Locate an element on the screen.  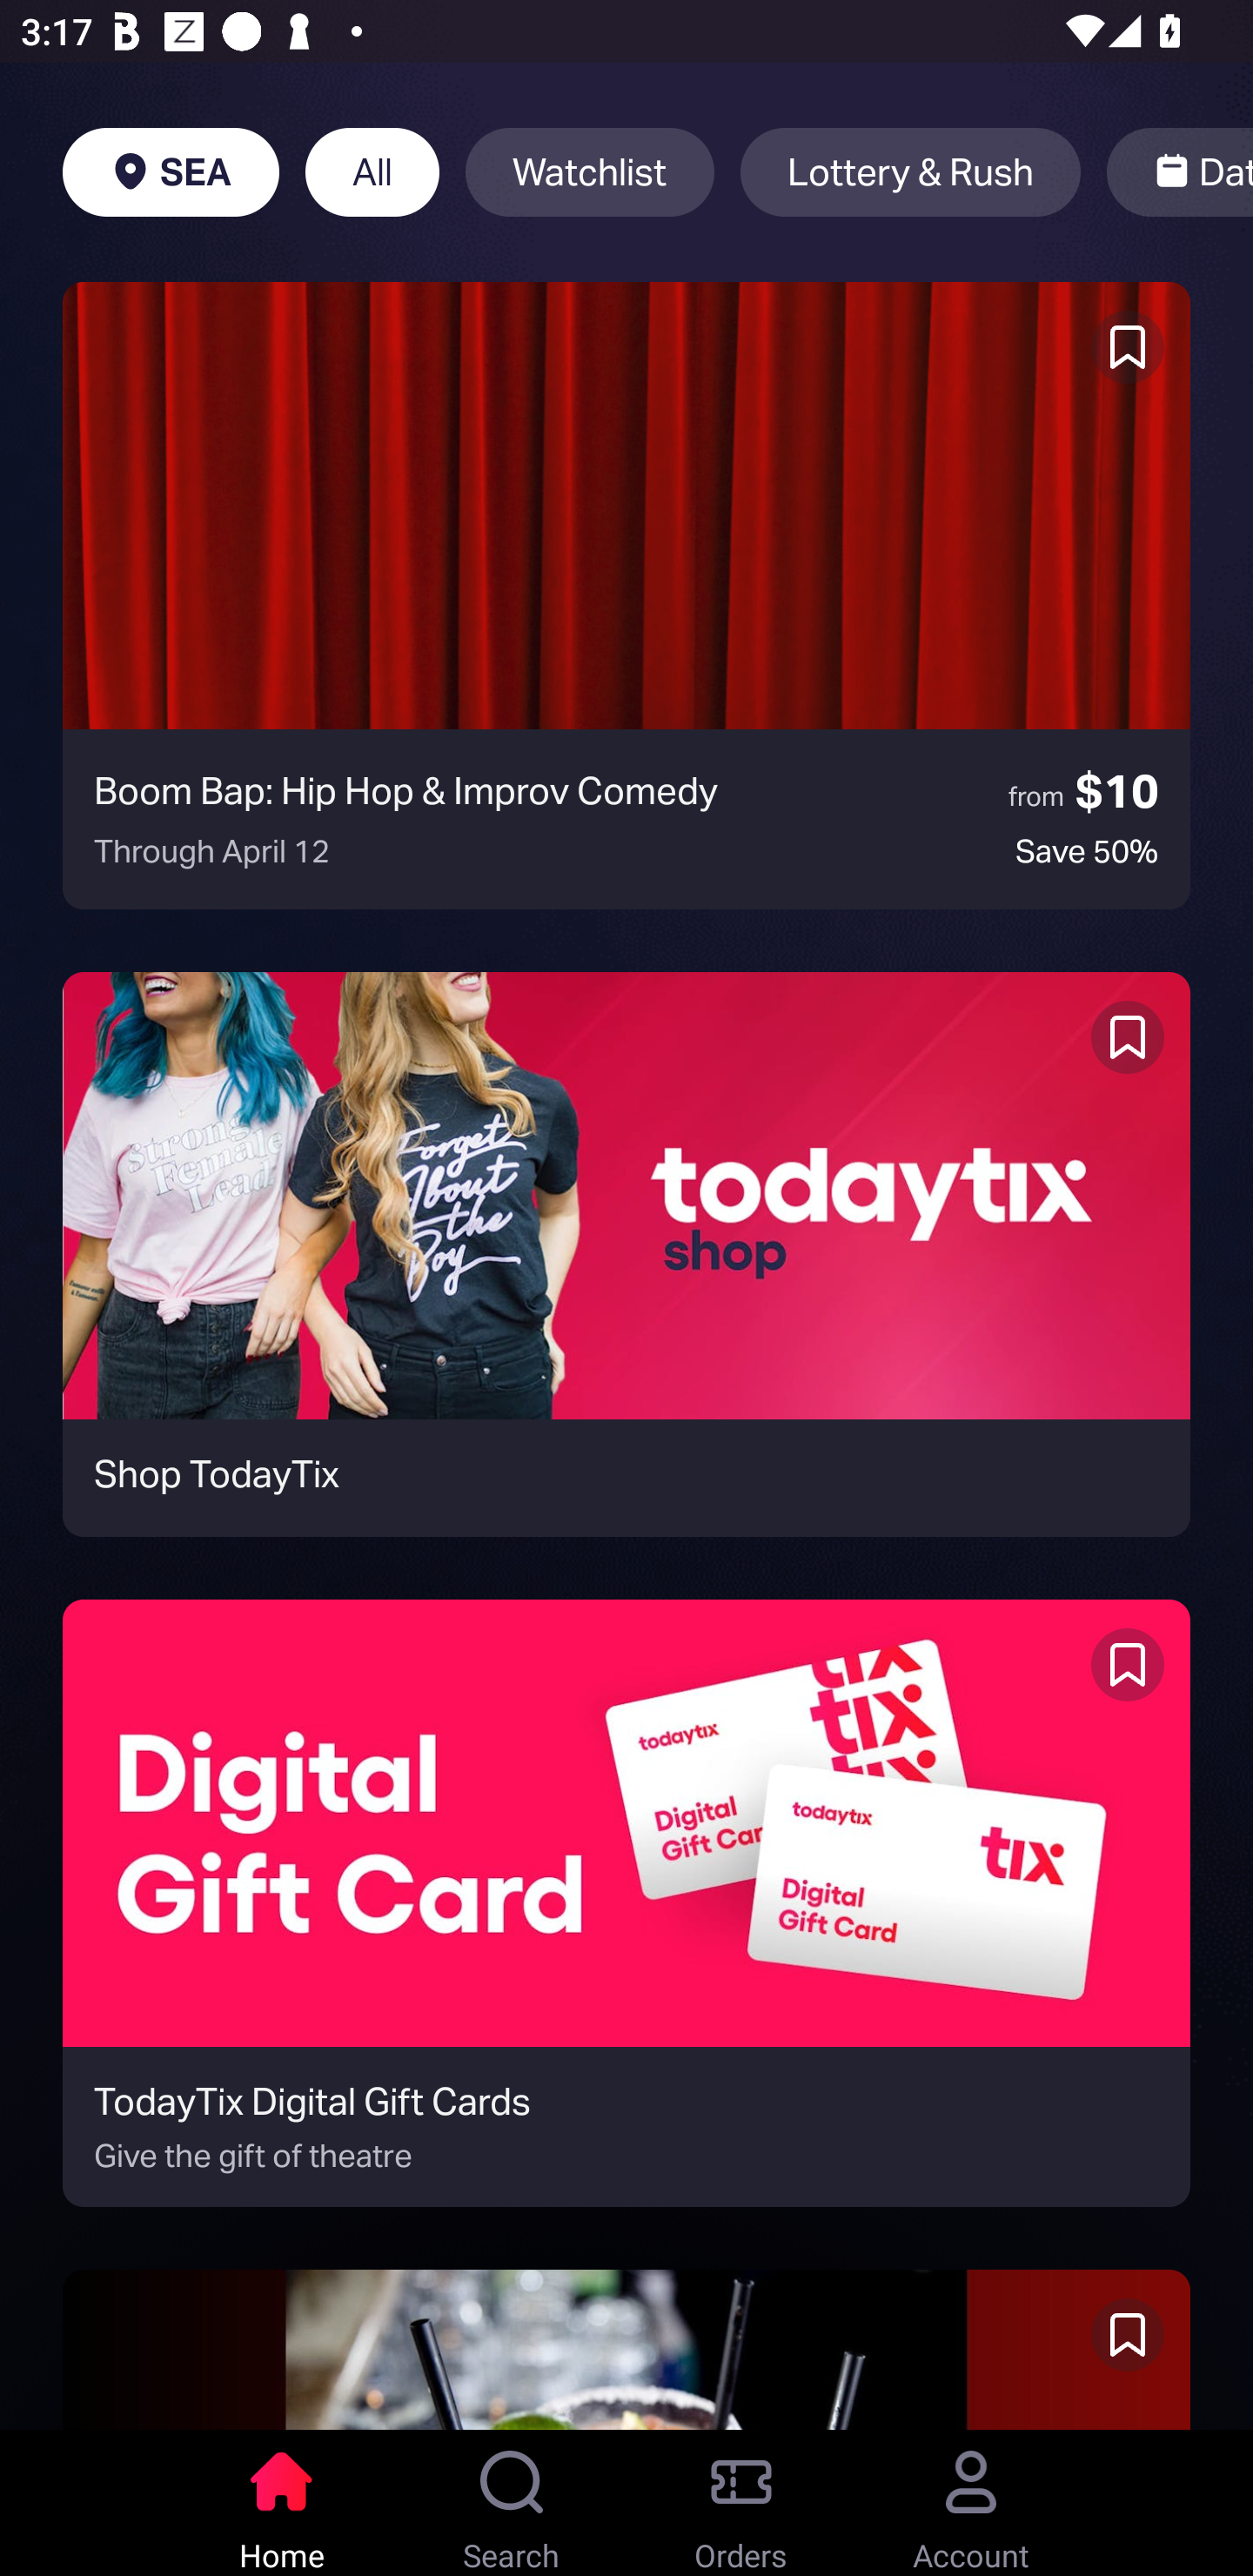
Watchlist is located at coordinates (590, 172).